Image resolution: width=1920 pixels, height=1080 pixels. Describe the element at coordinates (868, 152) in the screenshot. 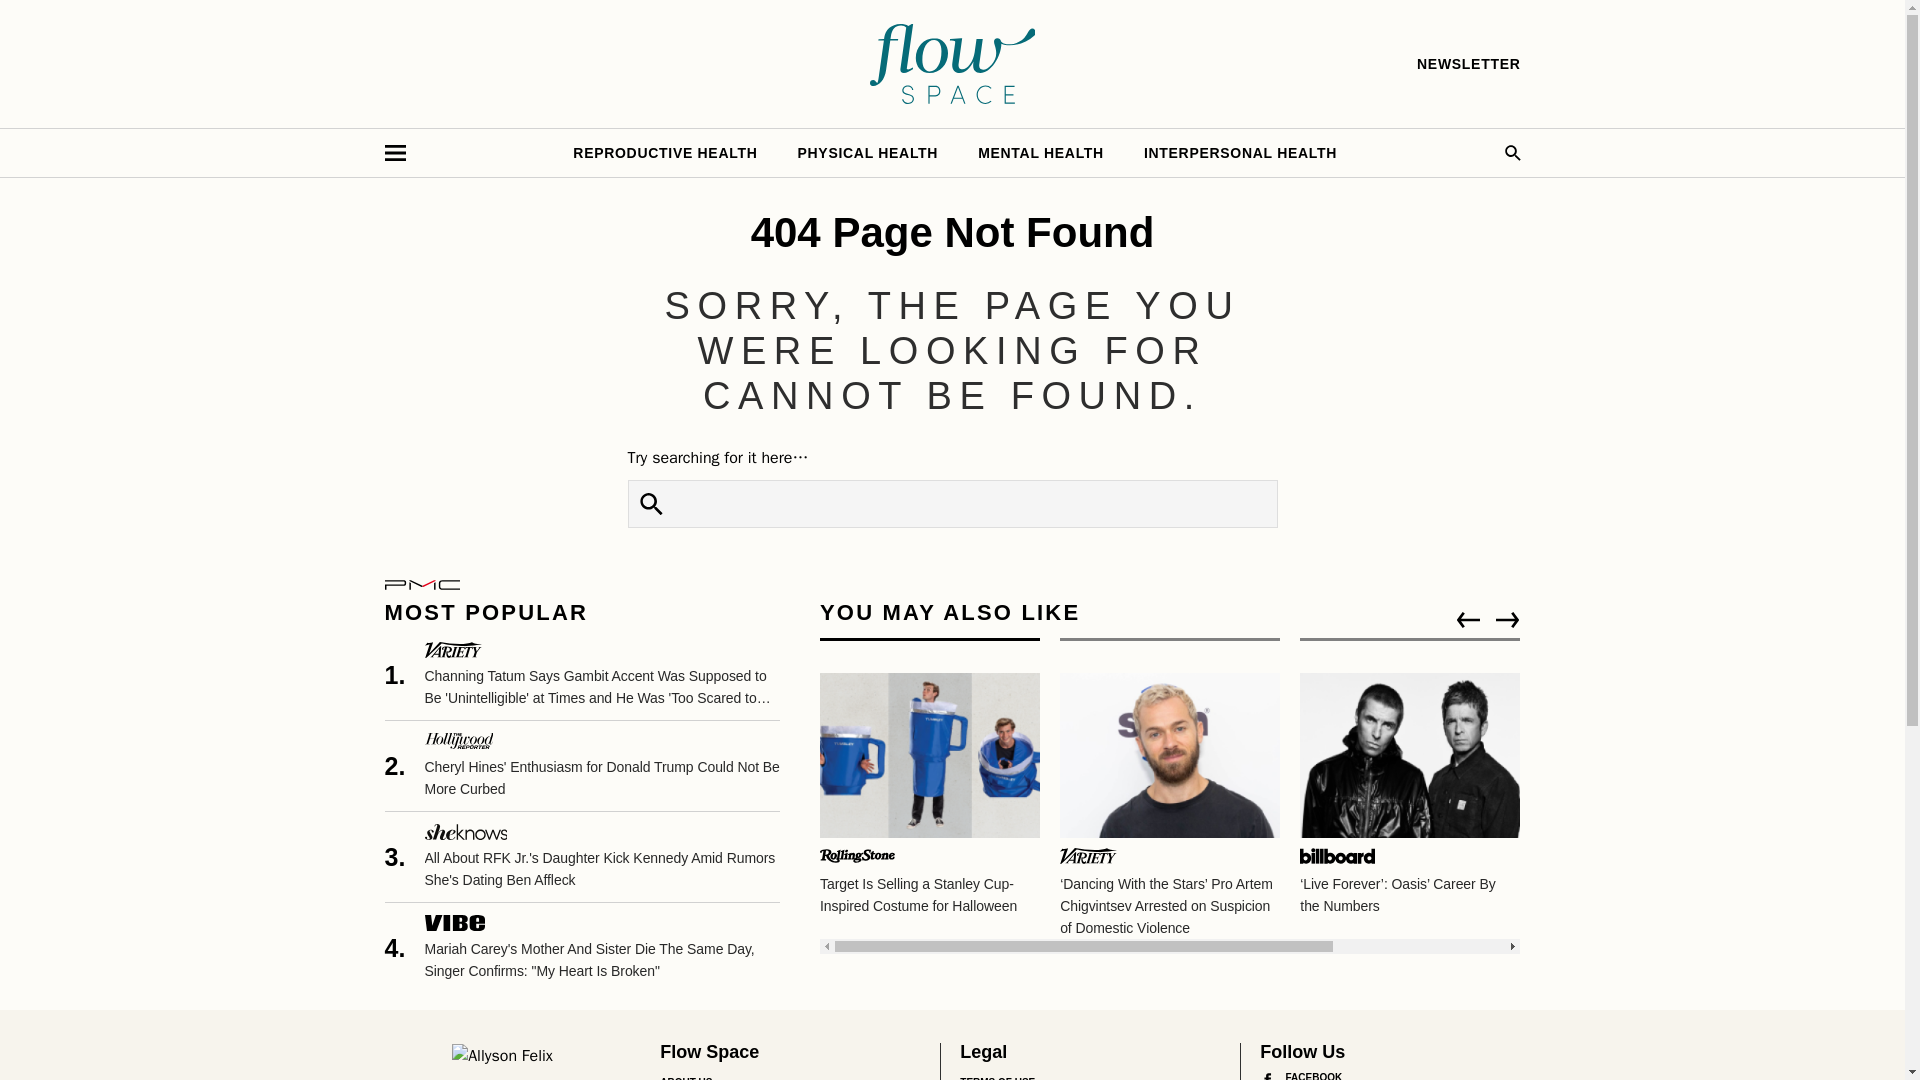

I see `PHYSICAL HEALTH` at that location.